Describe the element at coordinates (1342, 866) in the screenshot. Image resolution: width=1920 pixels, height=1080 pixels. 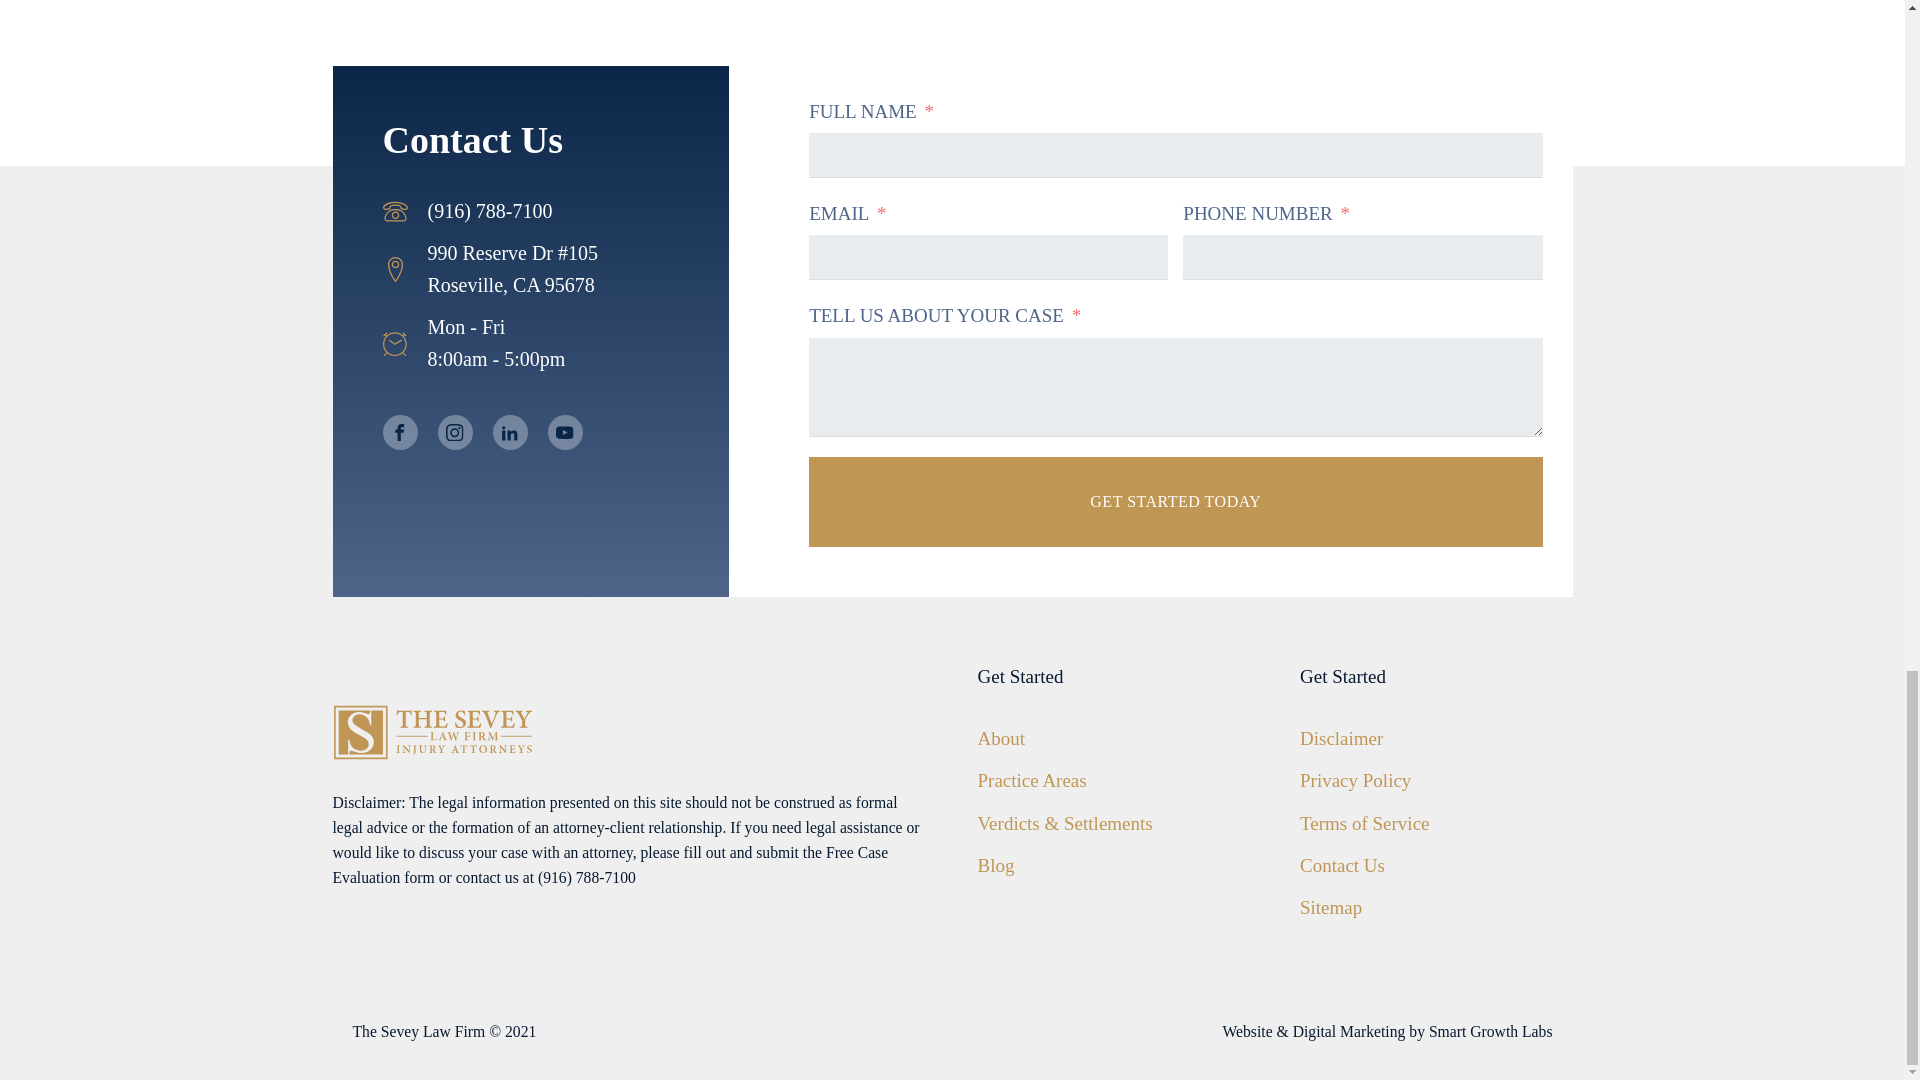
I see `Contact Us` at that location.